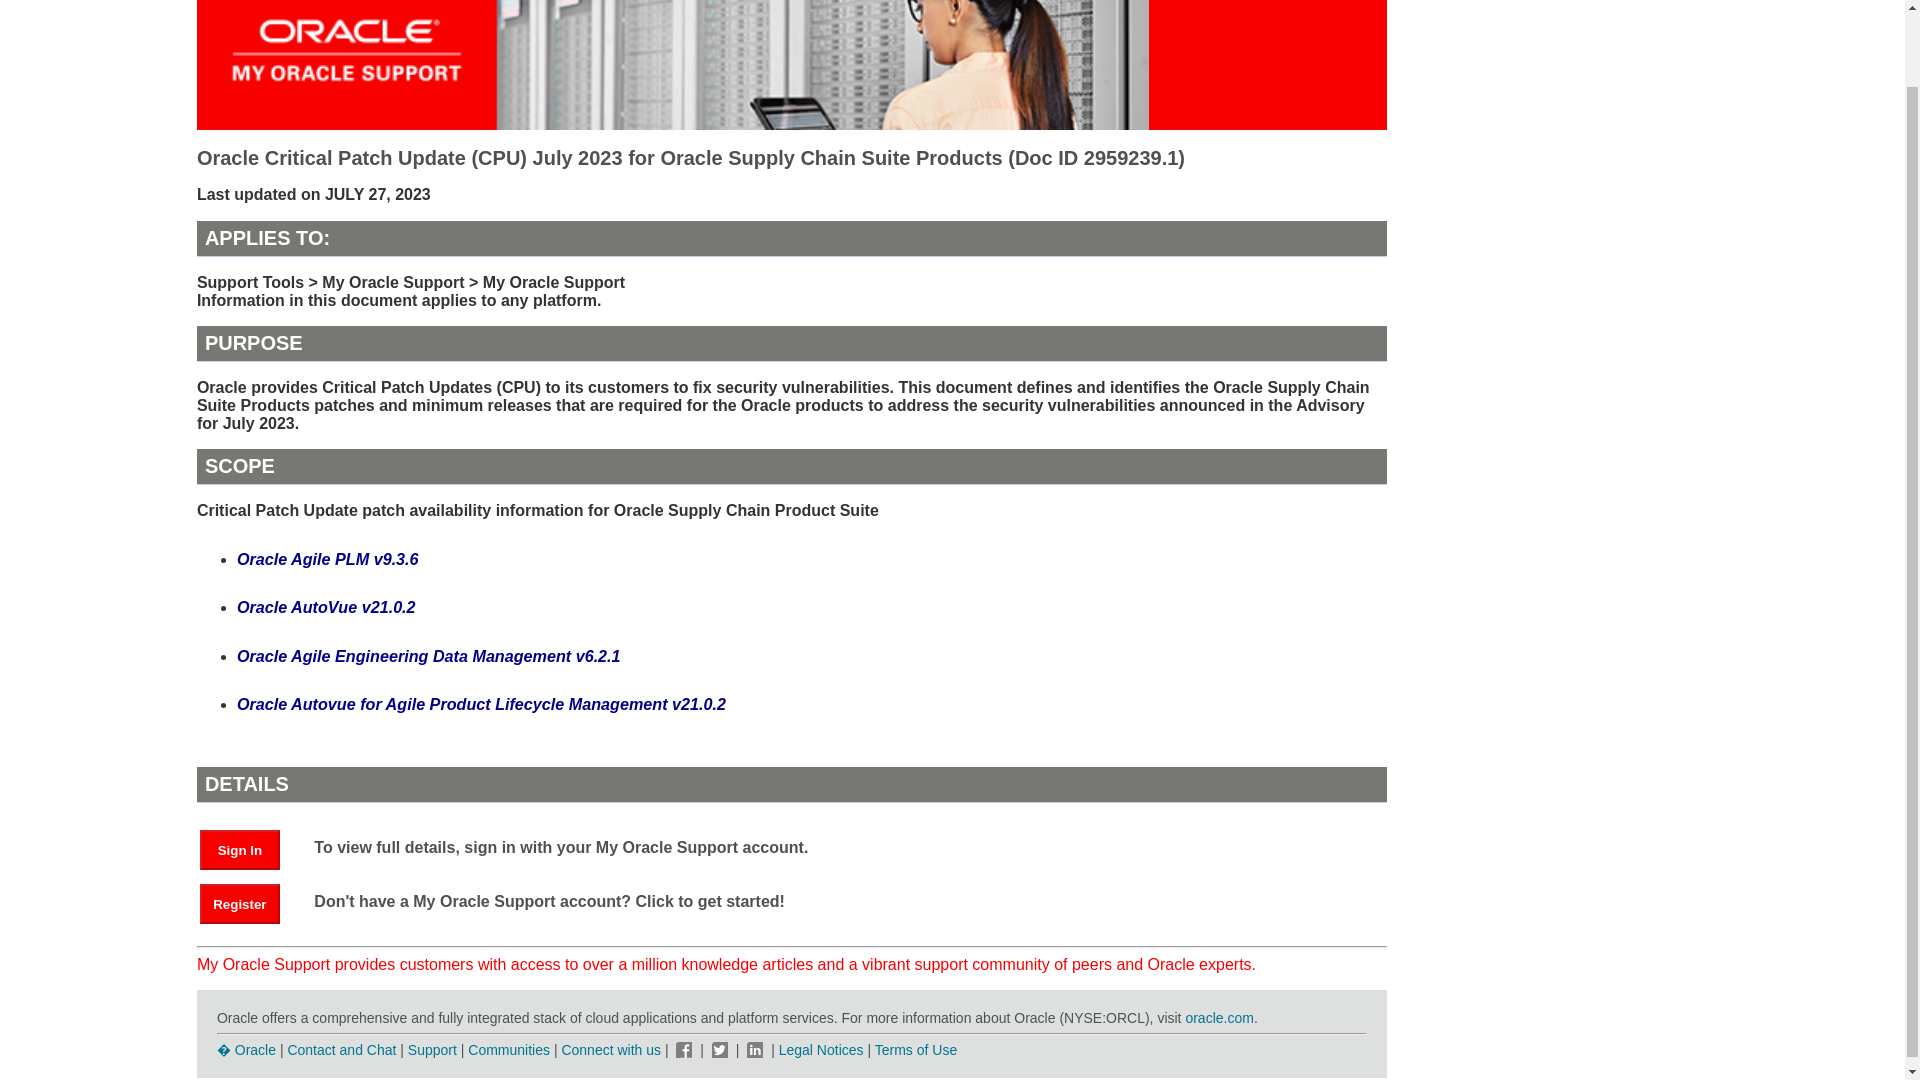 This screenshot has width=1920, height=1080. Describe the element at coordinates (1218, 1018) in the screenshot. I see `oracle.com` at that location.